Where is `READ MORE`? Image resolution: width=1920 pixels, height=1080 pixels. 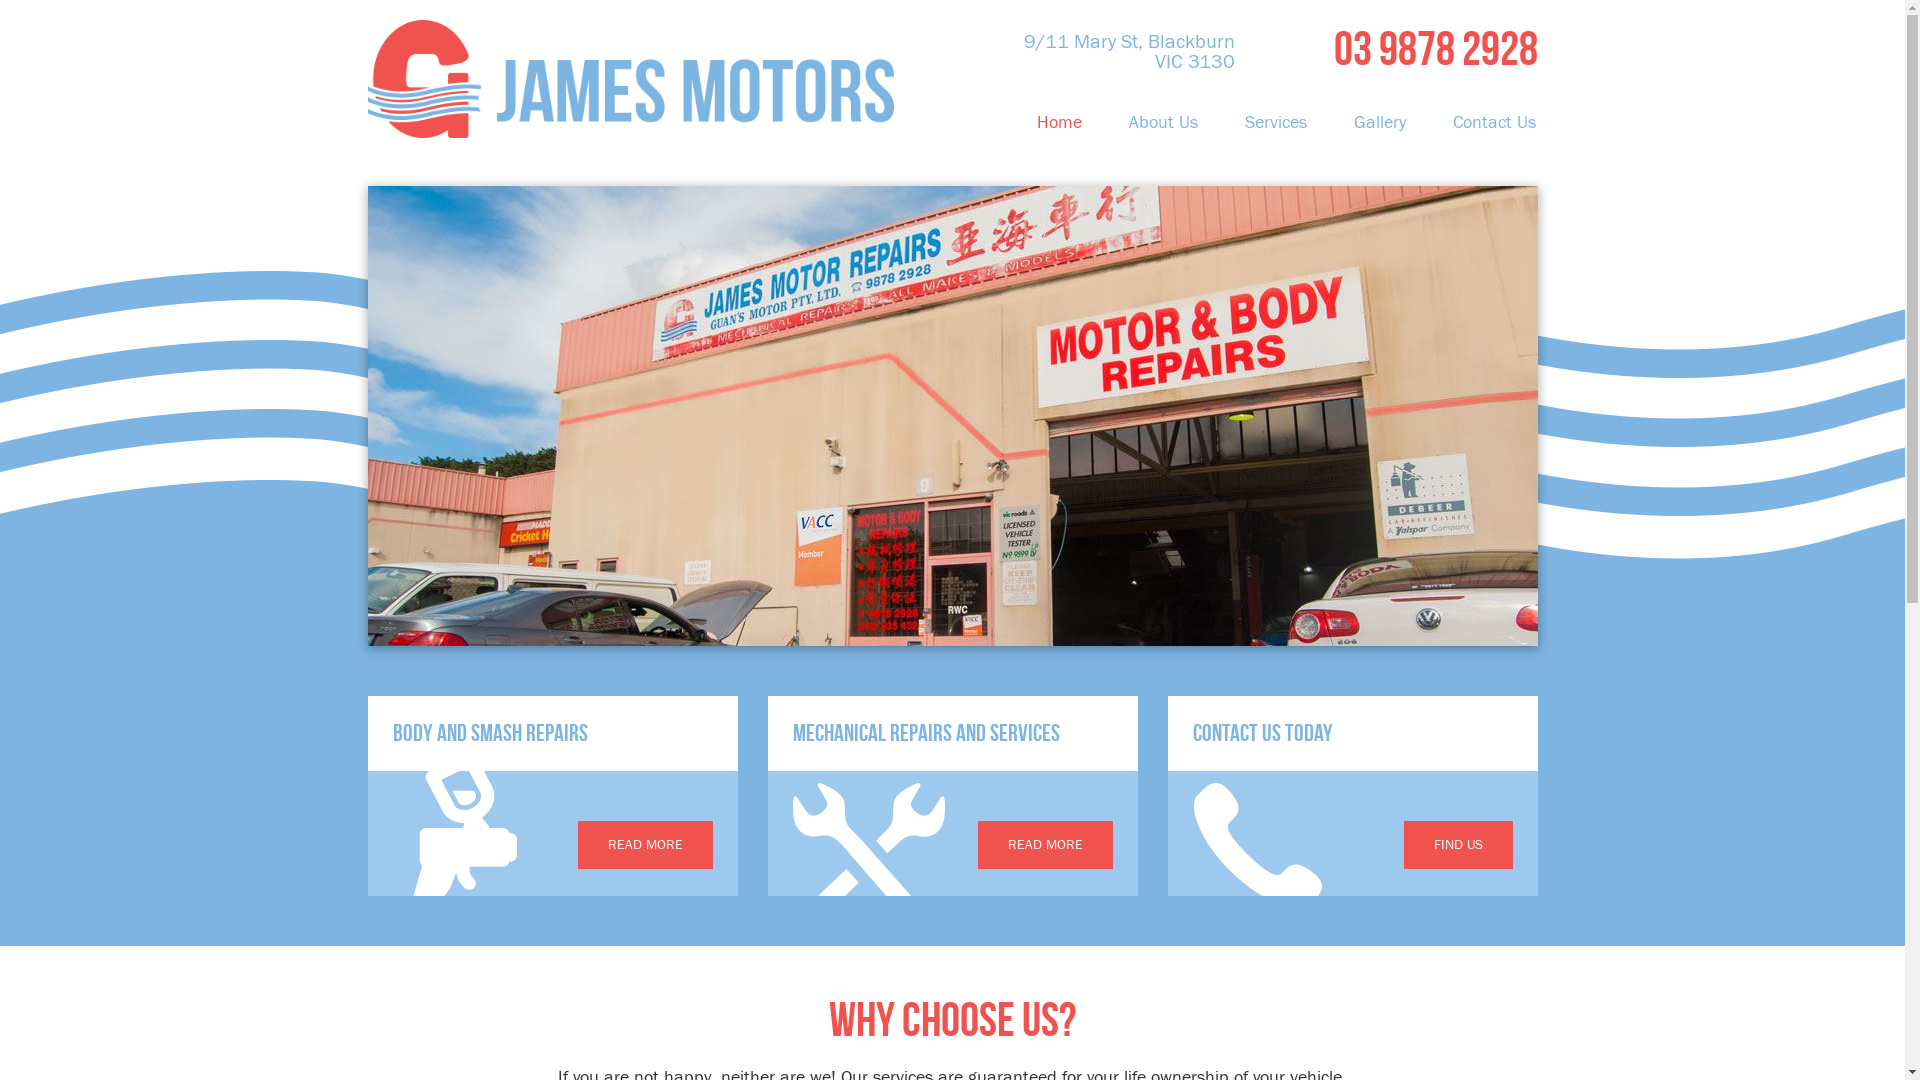
READ MORE is located at coordinates (1046, 845).